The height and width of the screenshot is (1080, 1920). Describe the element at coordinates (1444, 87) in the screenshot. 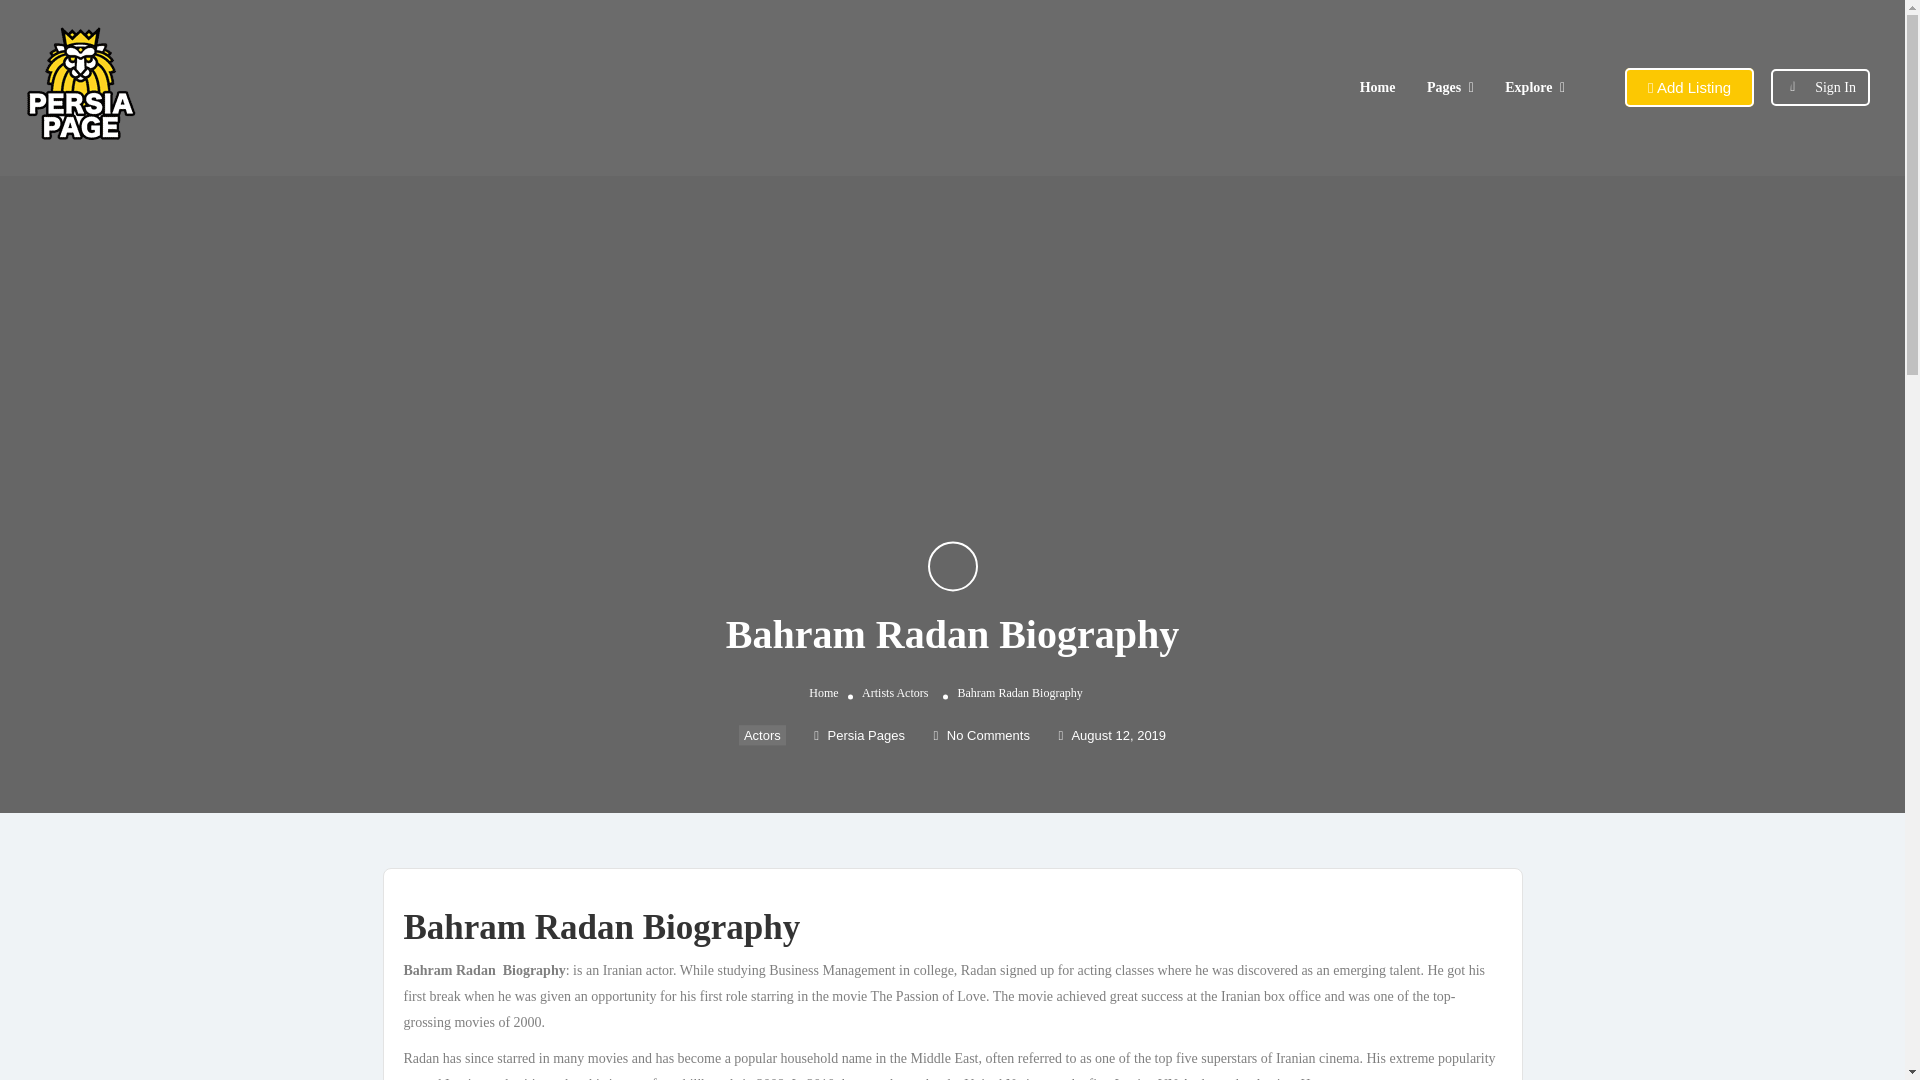

I see `Pages` at that location.